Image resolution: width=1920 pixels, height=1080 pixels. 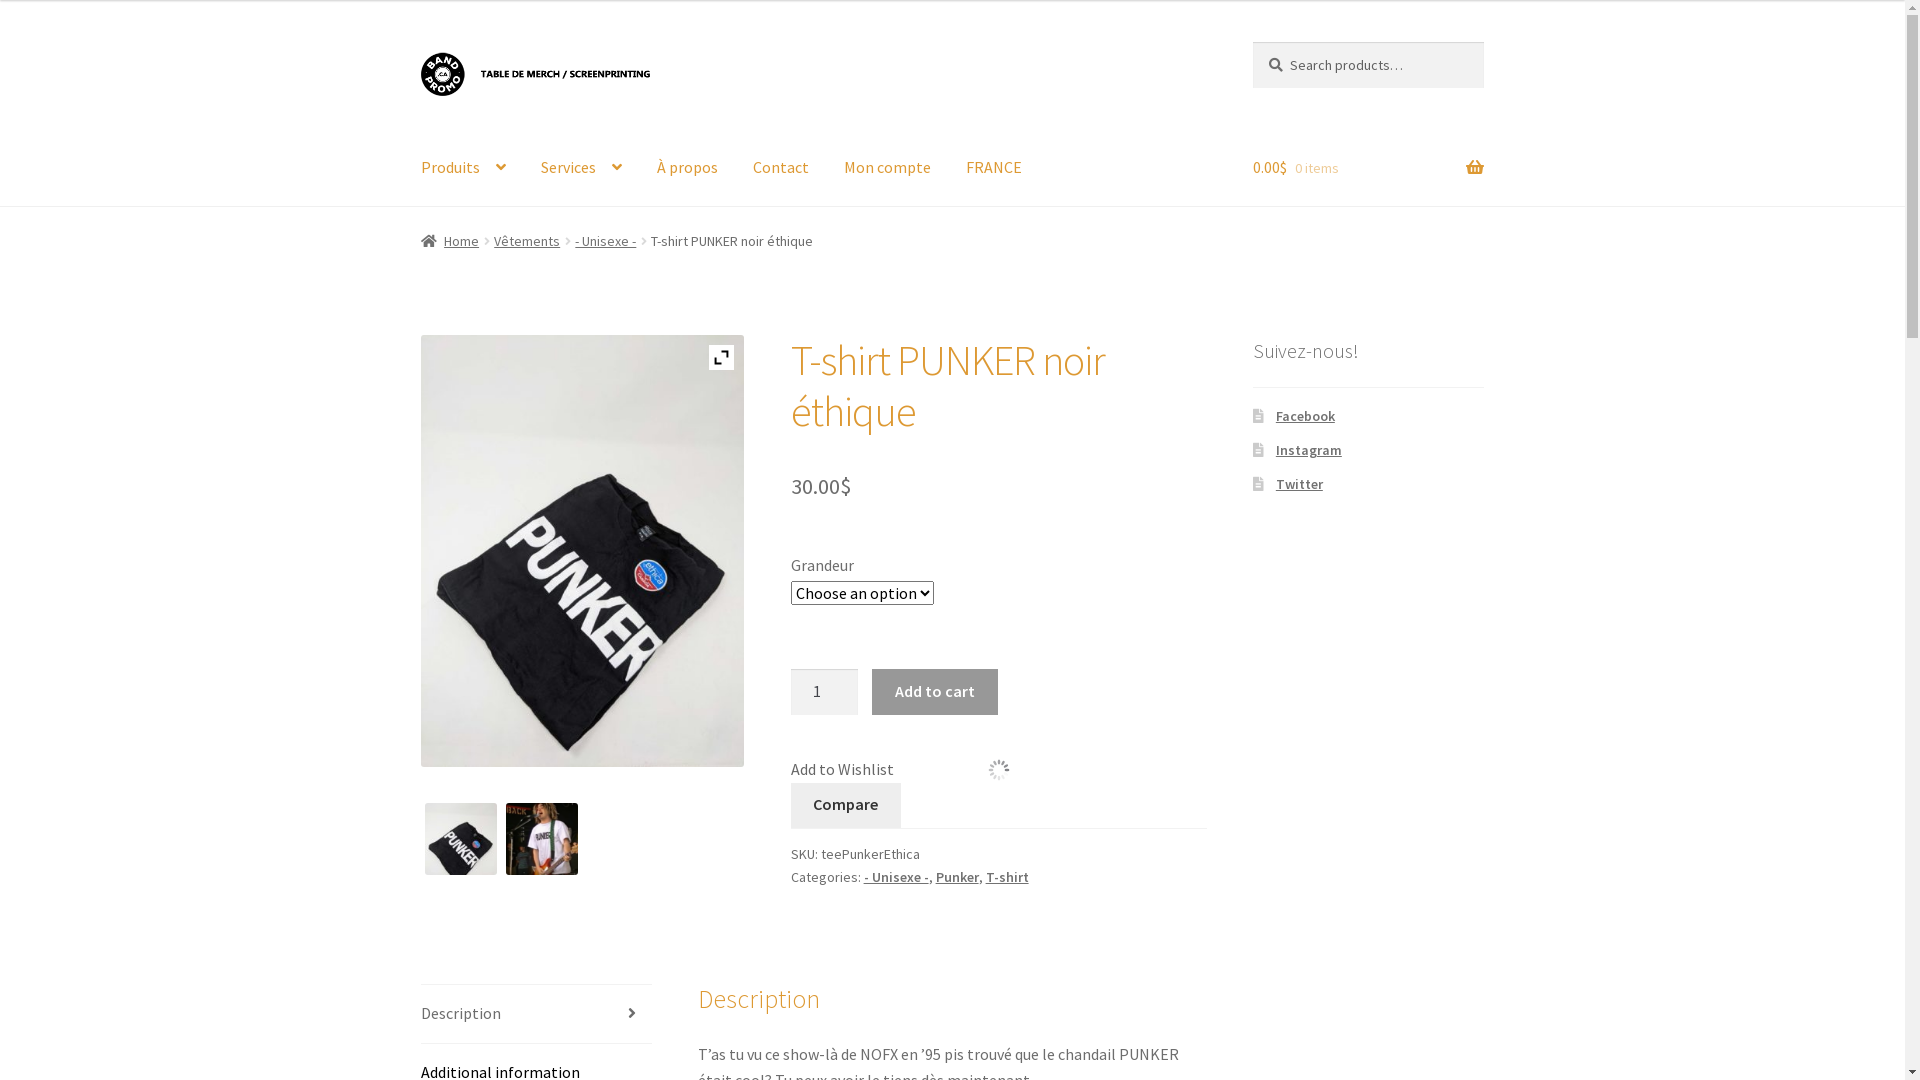 What do you see at coordinates (464, 168) in the screenshot?
I see `Produits` at bounding box center [464, 168].